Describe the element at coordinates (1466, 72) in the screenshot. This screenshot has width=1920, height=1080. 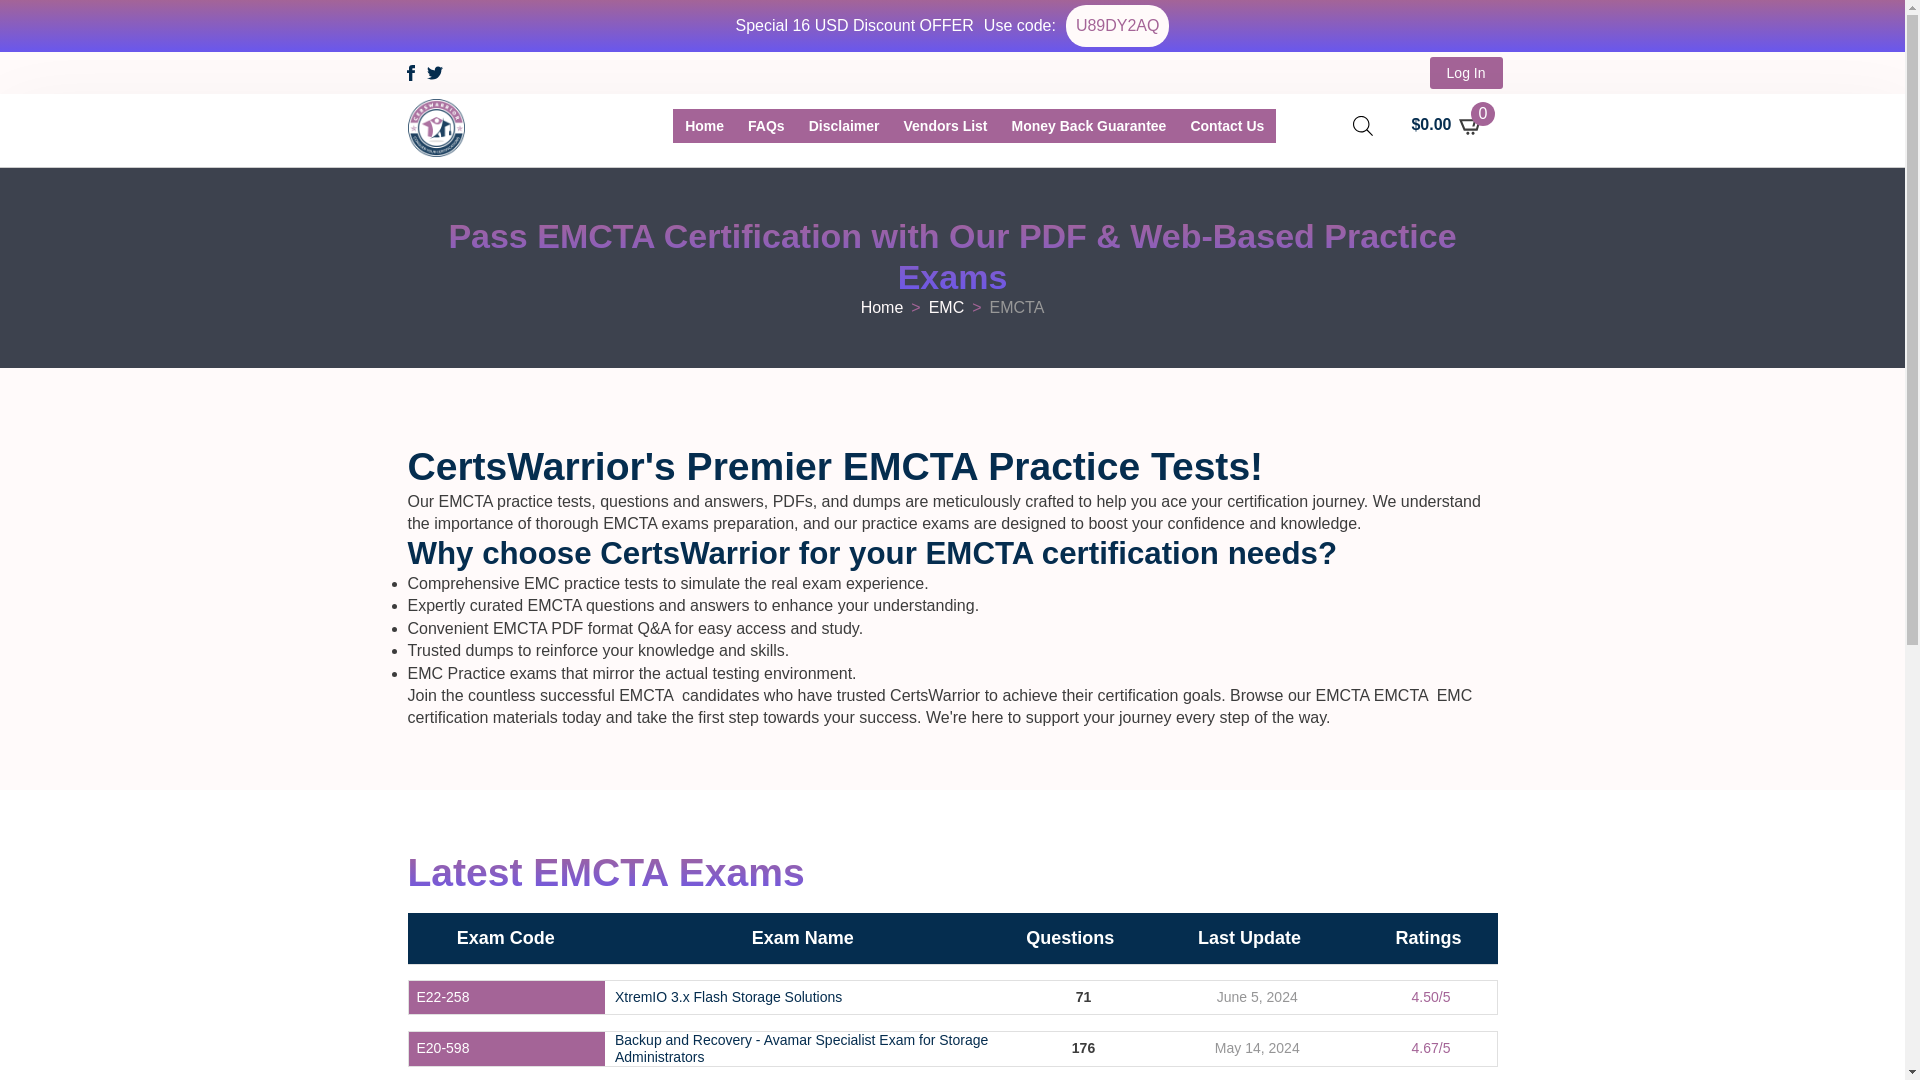
I see `Log In` at that location.